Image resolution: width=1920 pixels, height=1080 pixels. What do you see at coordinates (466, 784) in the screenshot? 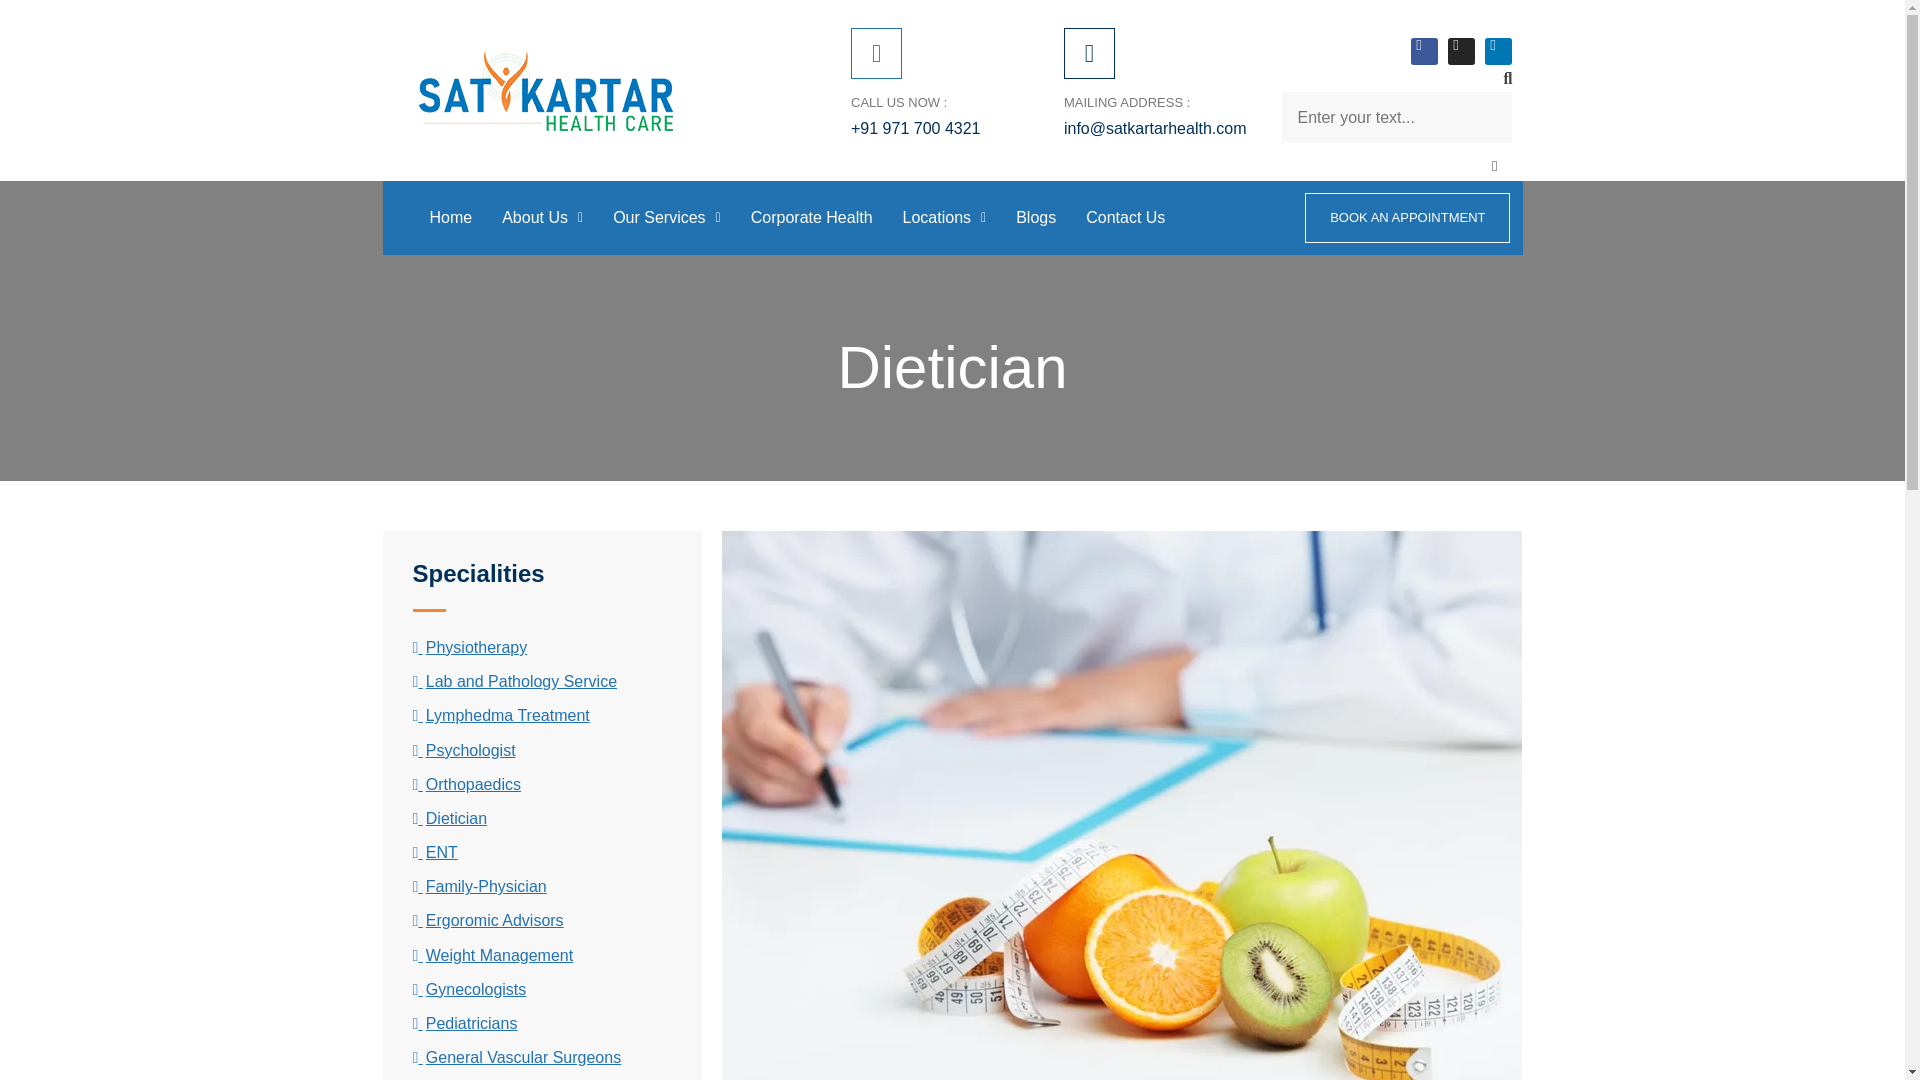
I see `Orthopaedics` at bounding box center [466, 784].